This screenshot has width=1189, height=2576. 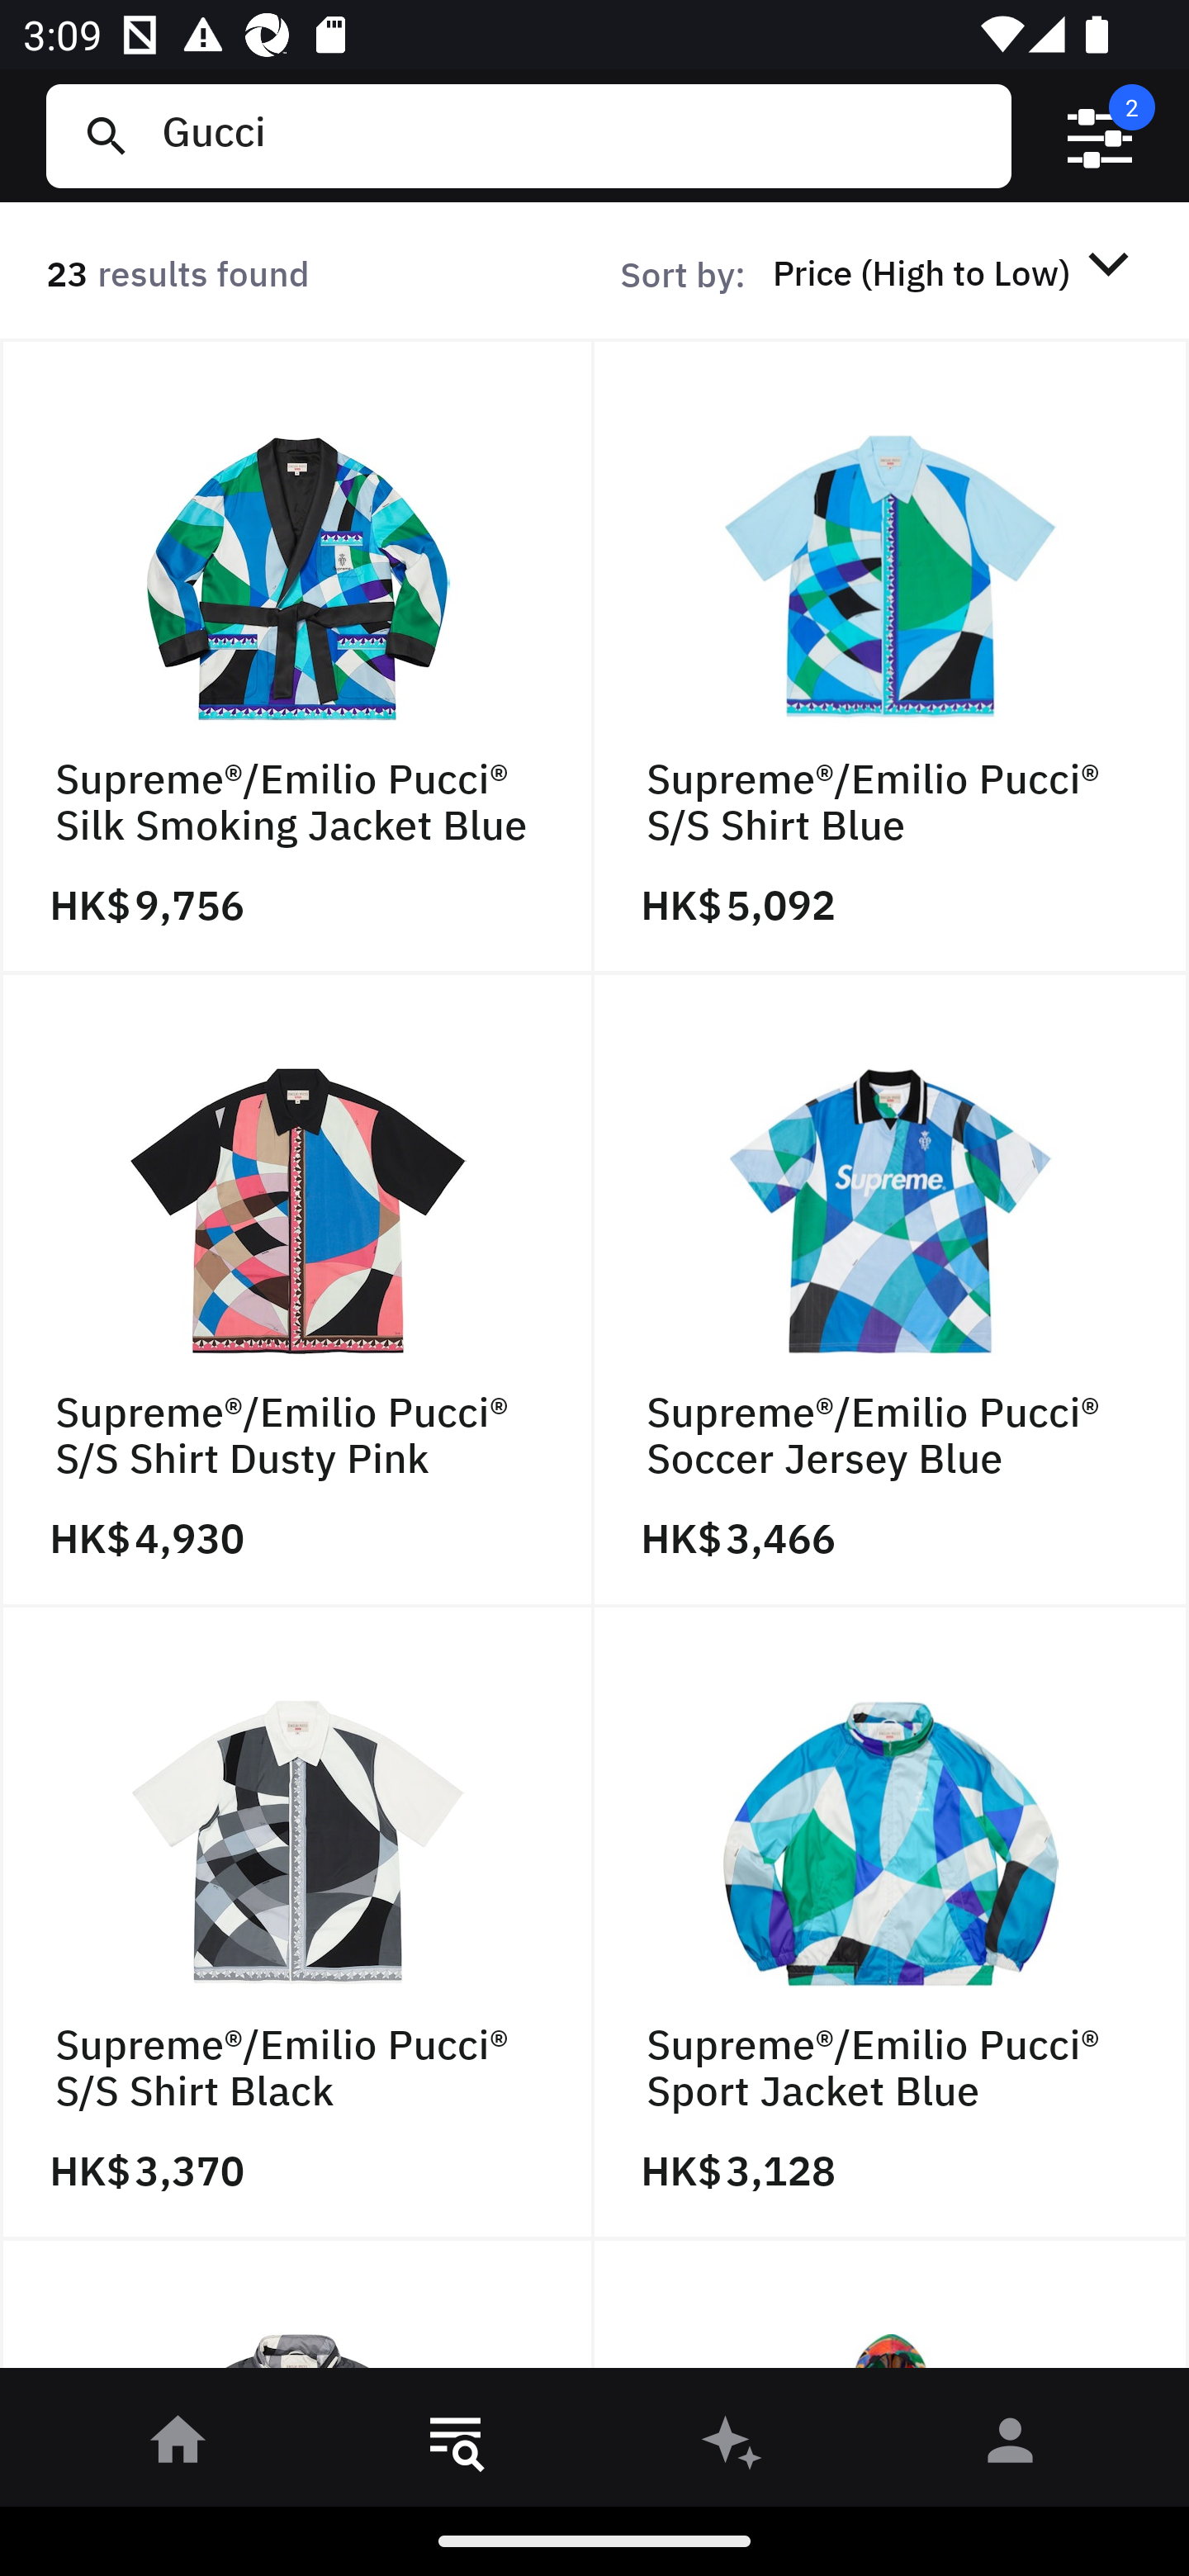 What do you see at coordinates (1100, 136) in the screenshot?
I see `` at bounding box center [1100, 136].